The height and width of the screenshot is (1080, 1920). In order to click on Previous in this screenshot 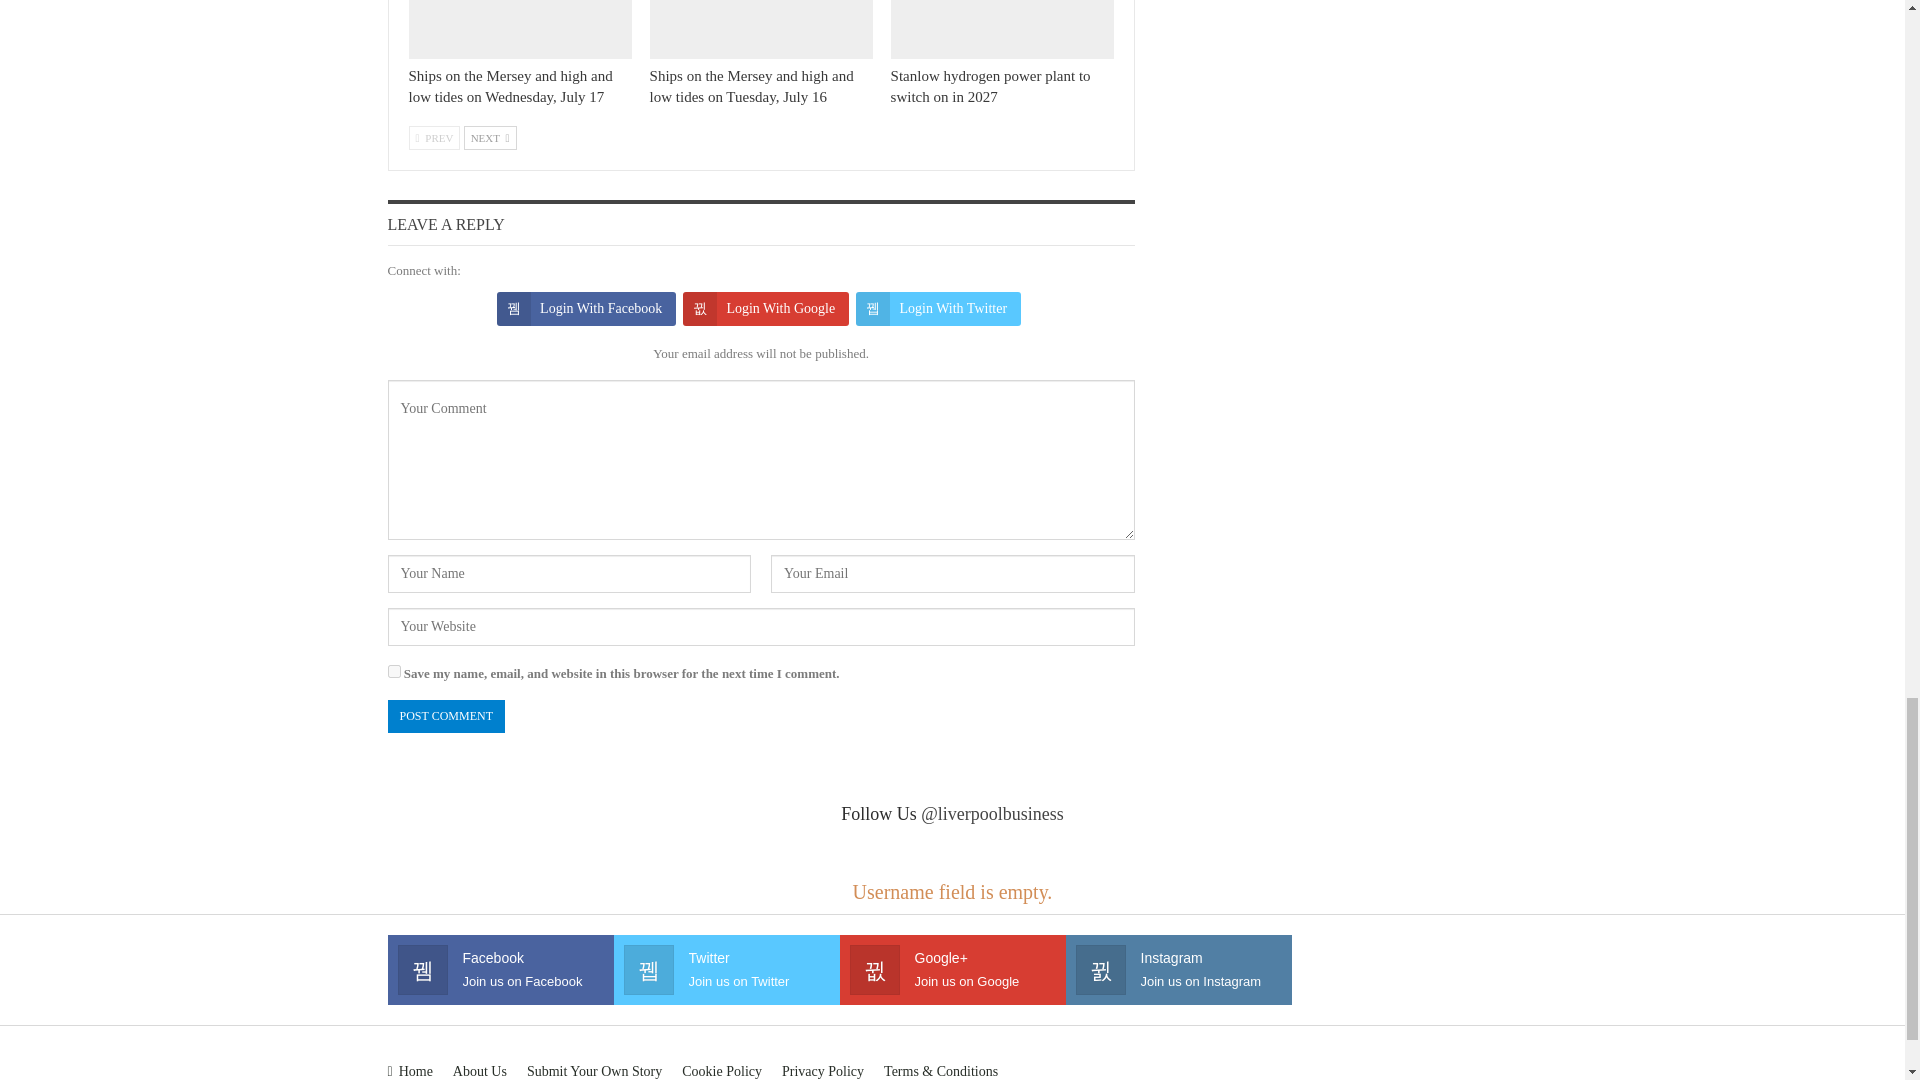, I will do `click(434, 138)`.